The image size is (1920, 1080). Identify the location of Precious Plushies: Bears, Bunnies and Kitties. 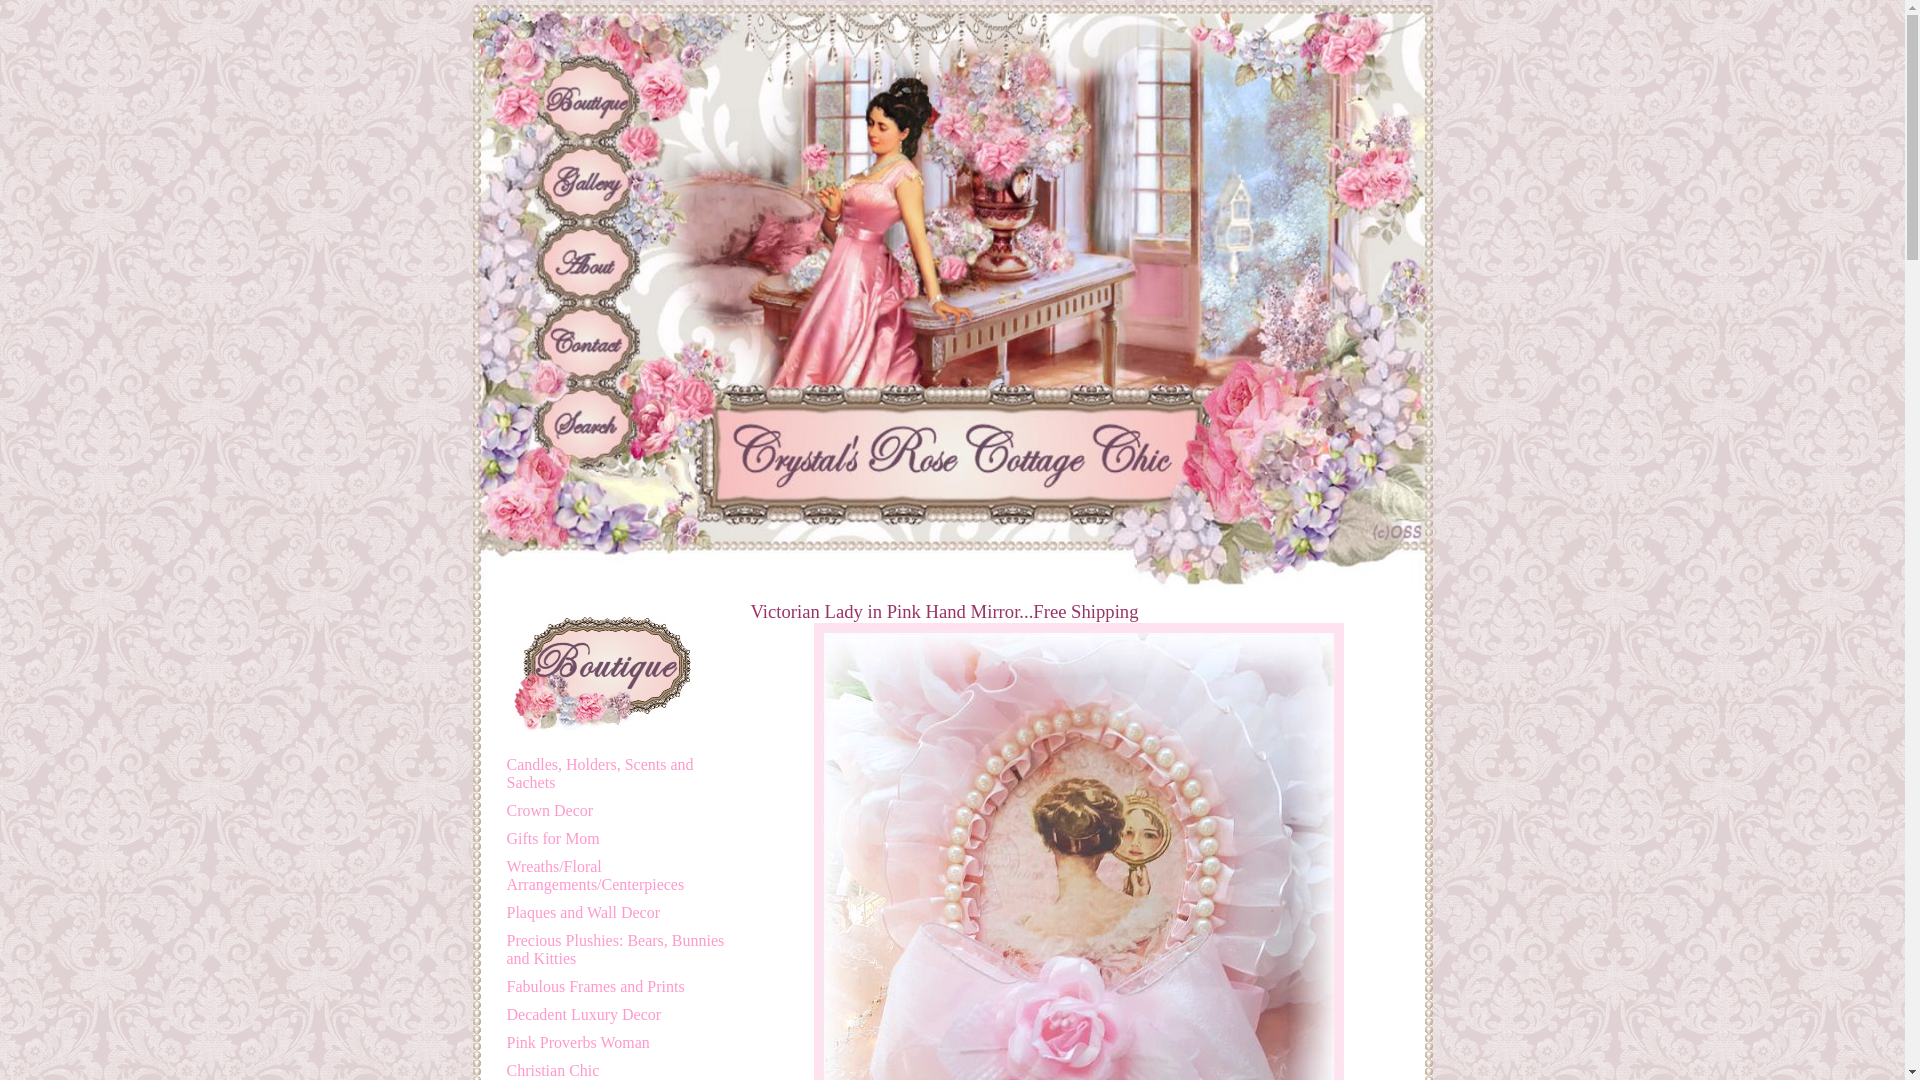
(616, 950).